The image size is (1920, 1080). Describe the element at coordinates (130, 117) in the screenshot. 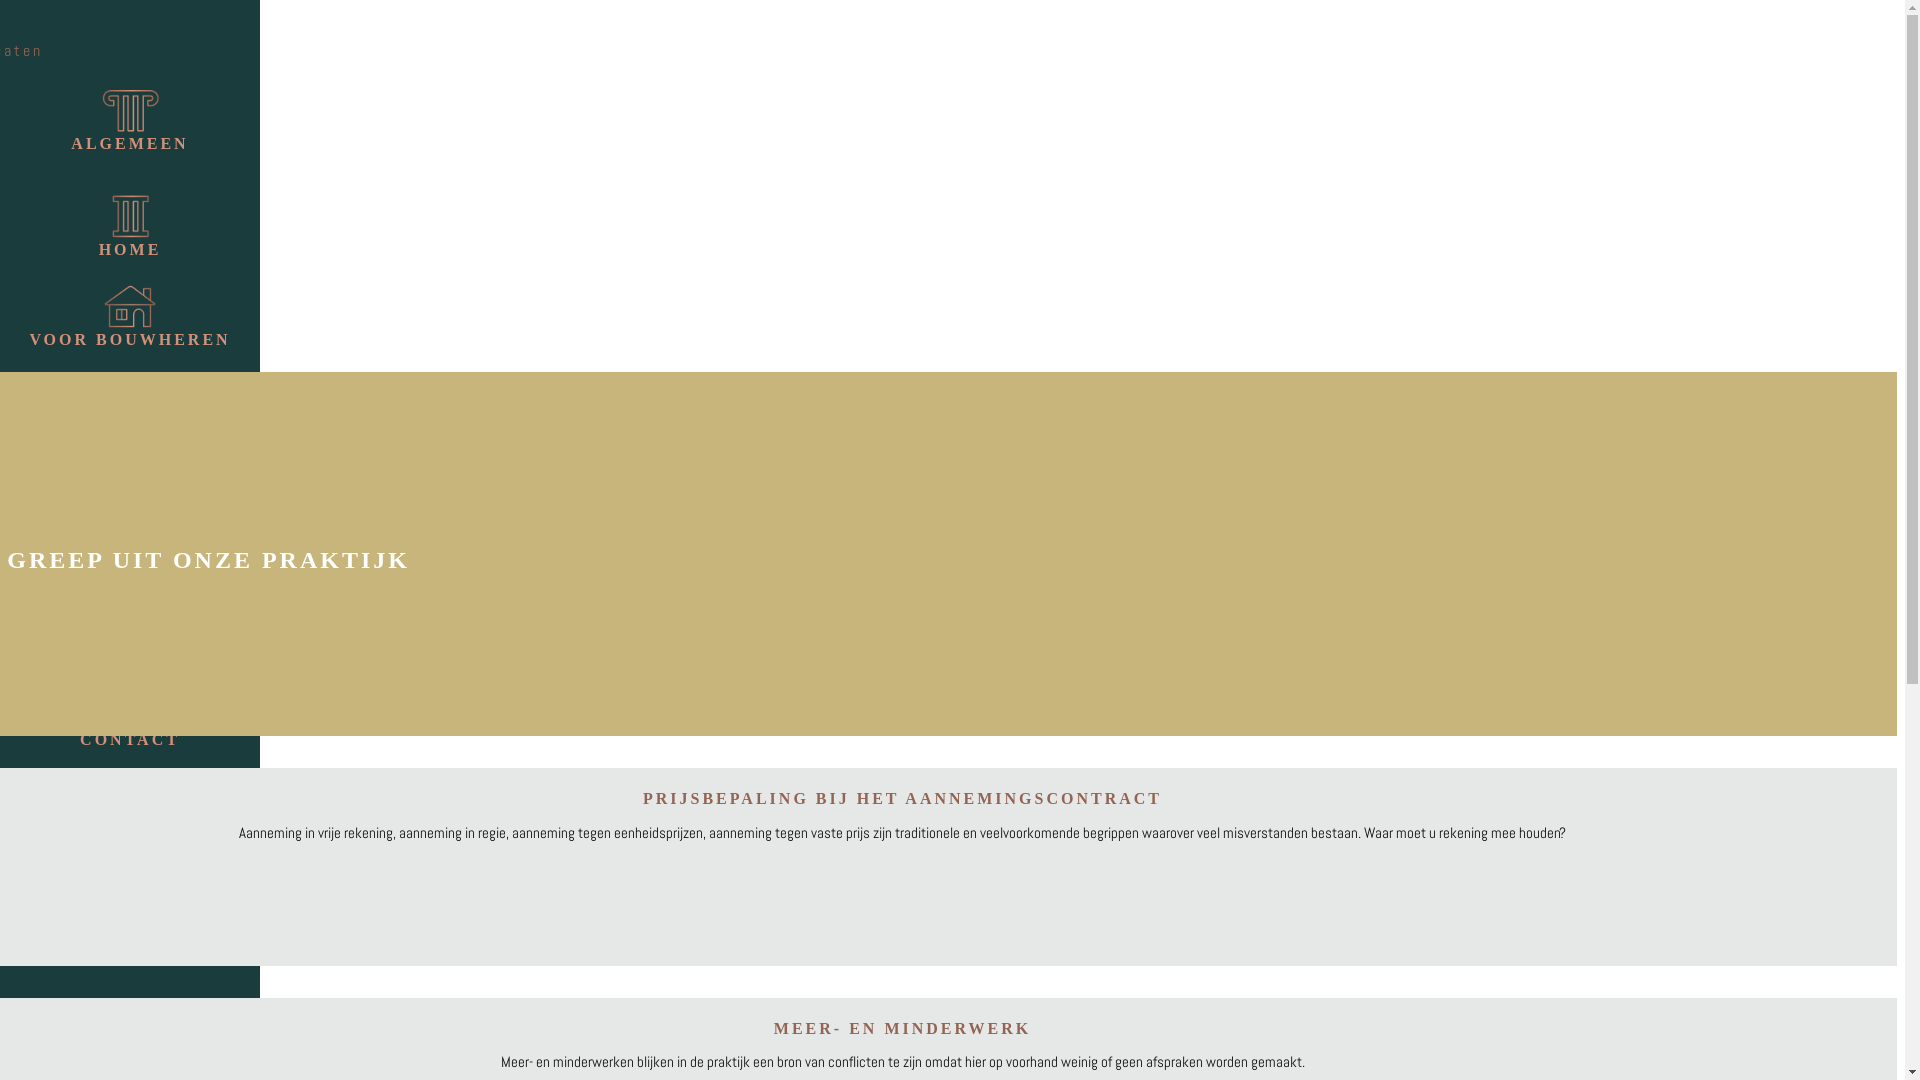

I see `ALGEMEEN` at that location.